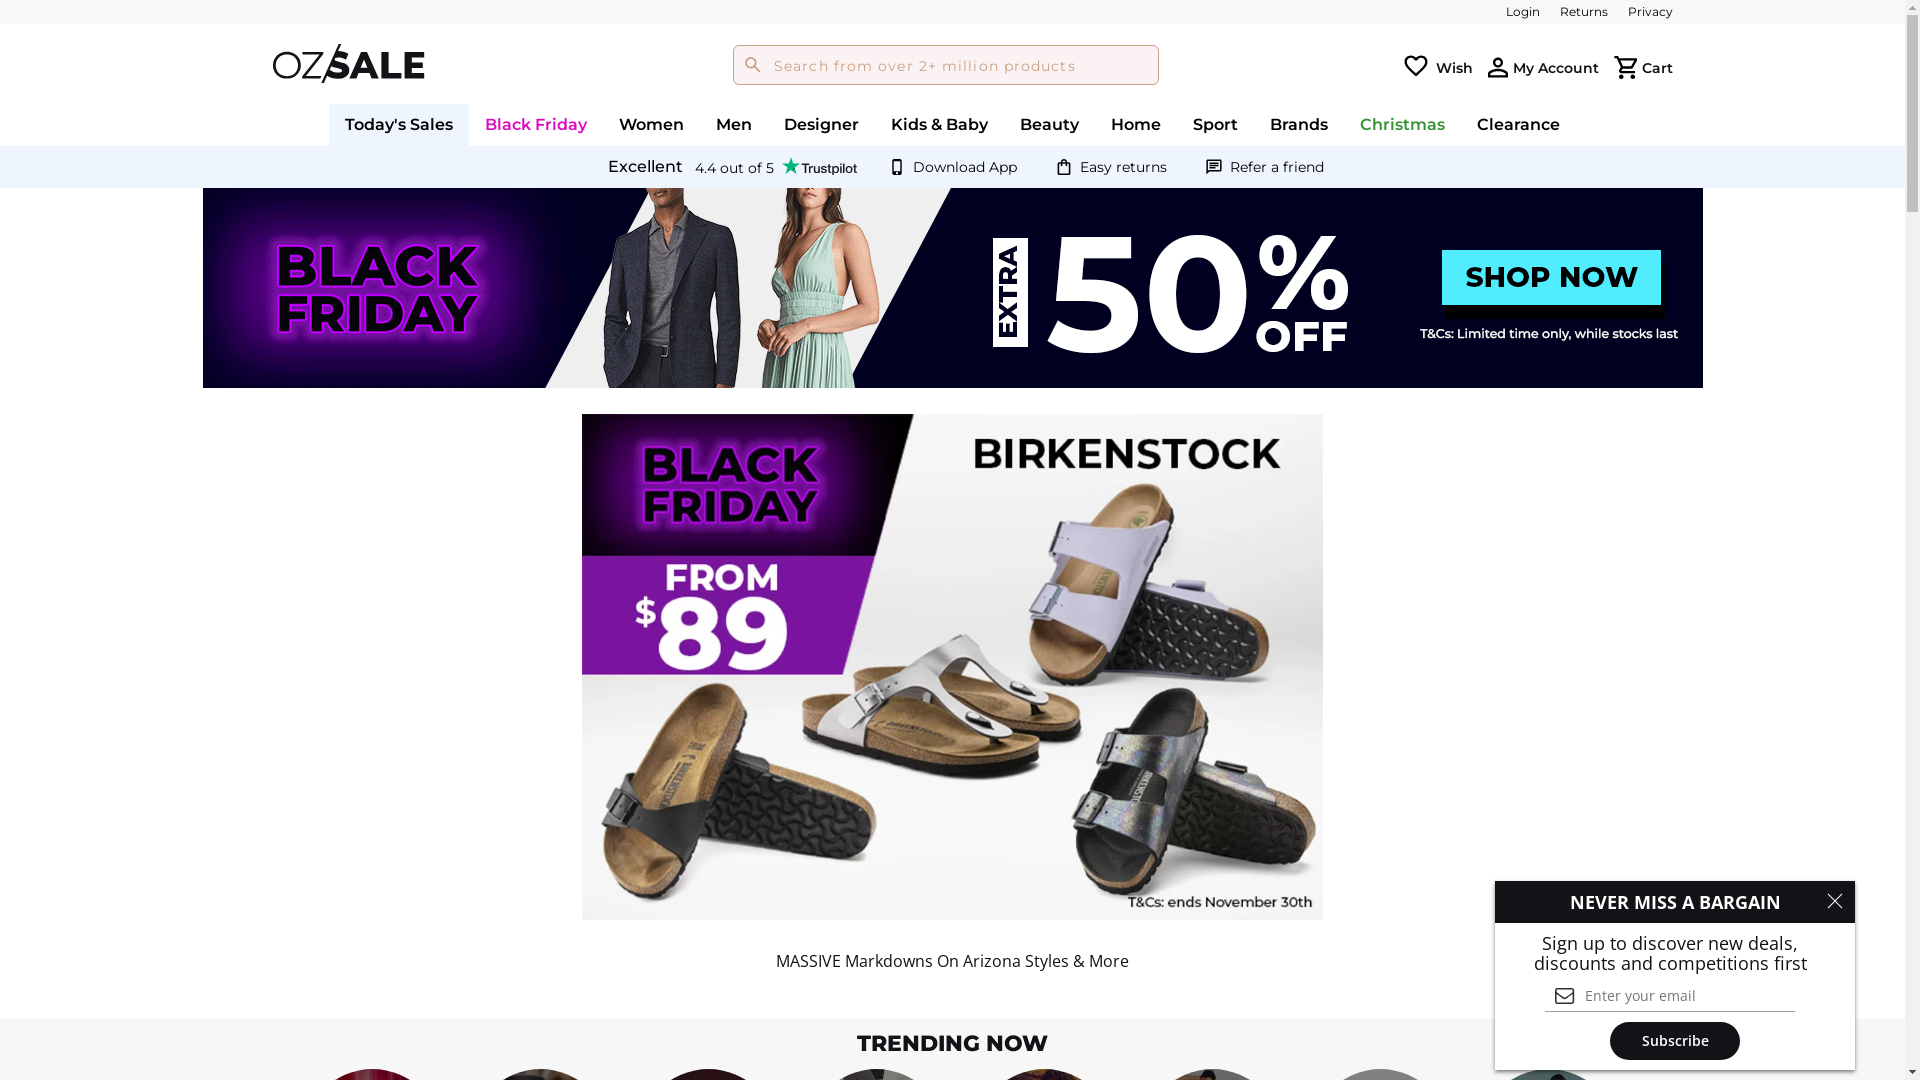 The image size is (1920, 1080). What do you see at coordinates (652, 124) in the screenshot?
I see `Women` at bounding box center [652, 124].